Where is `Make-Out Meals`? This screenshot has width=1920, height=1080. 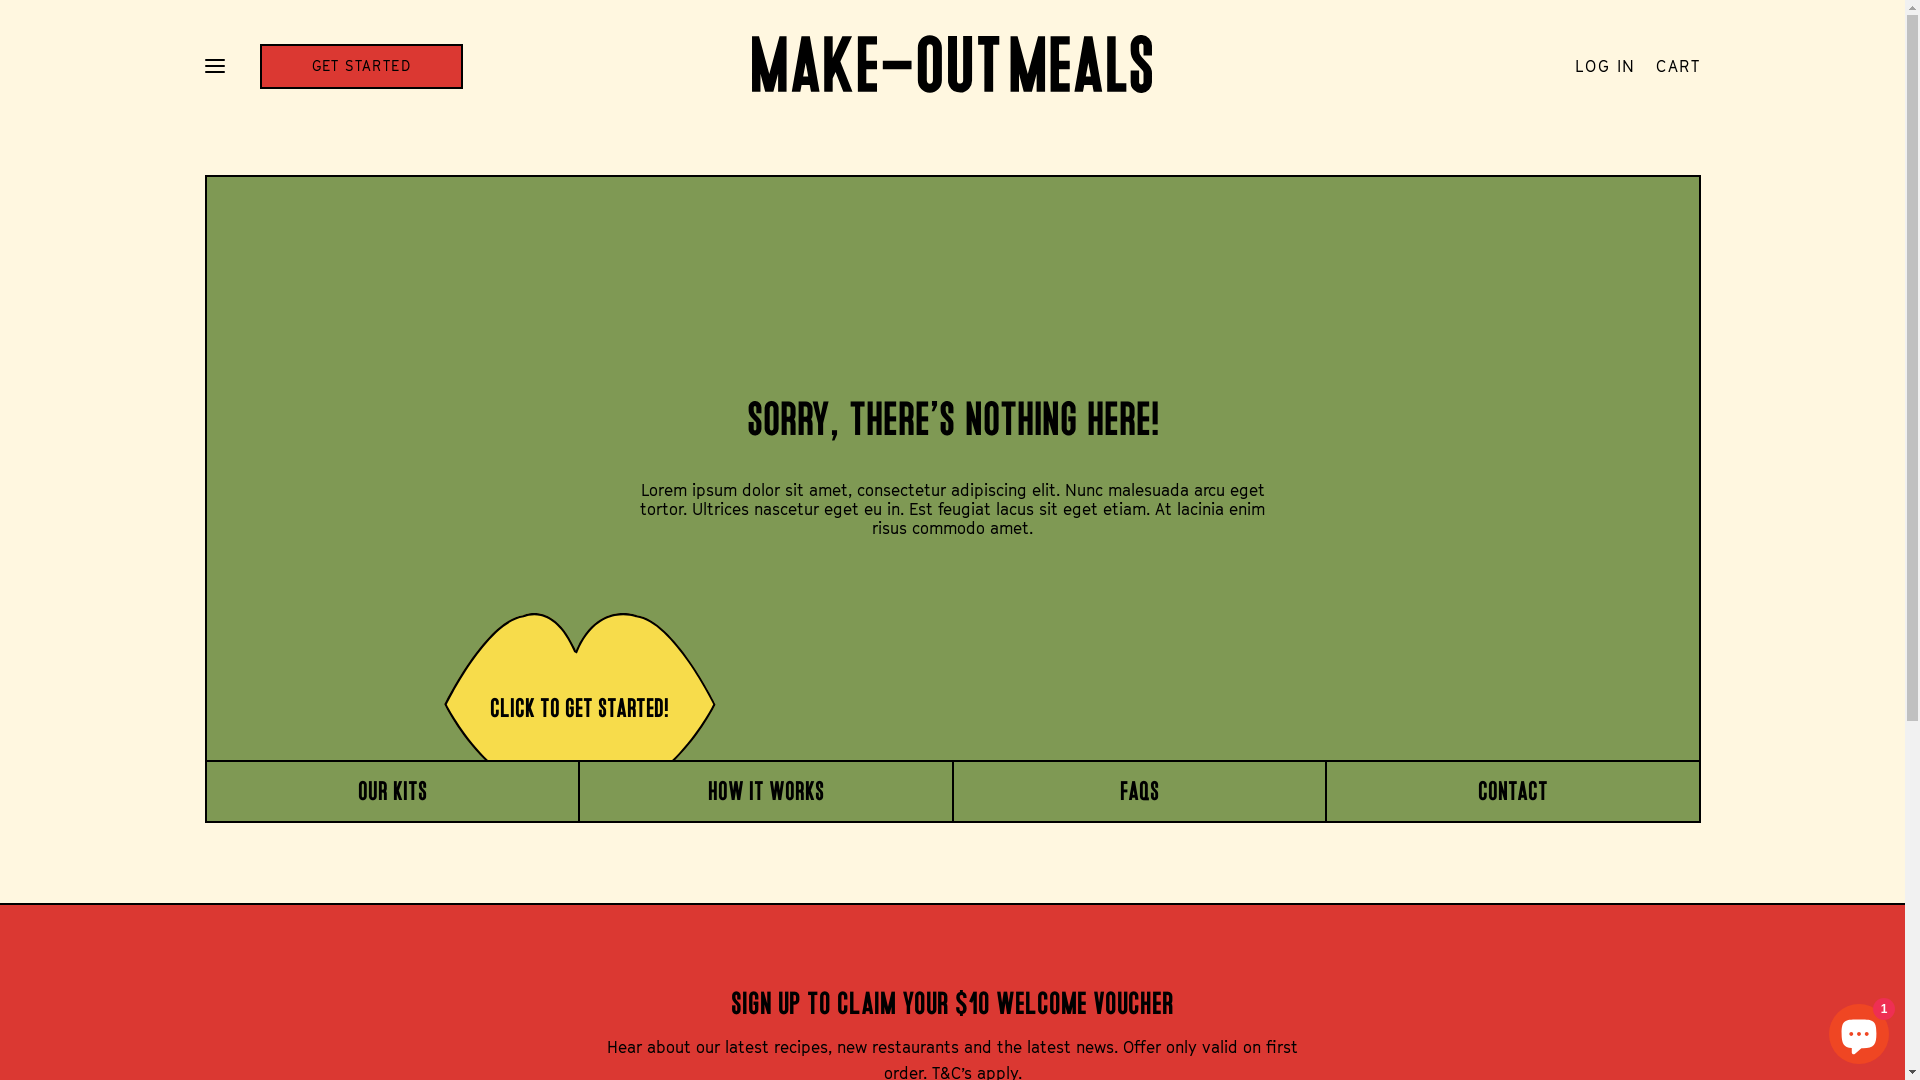
Make-Out Meals is located at coordinates (952, 66).